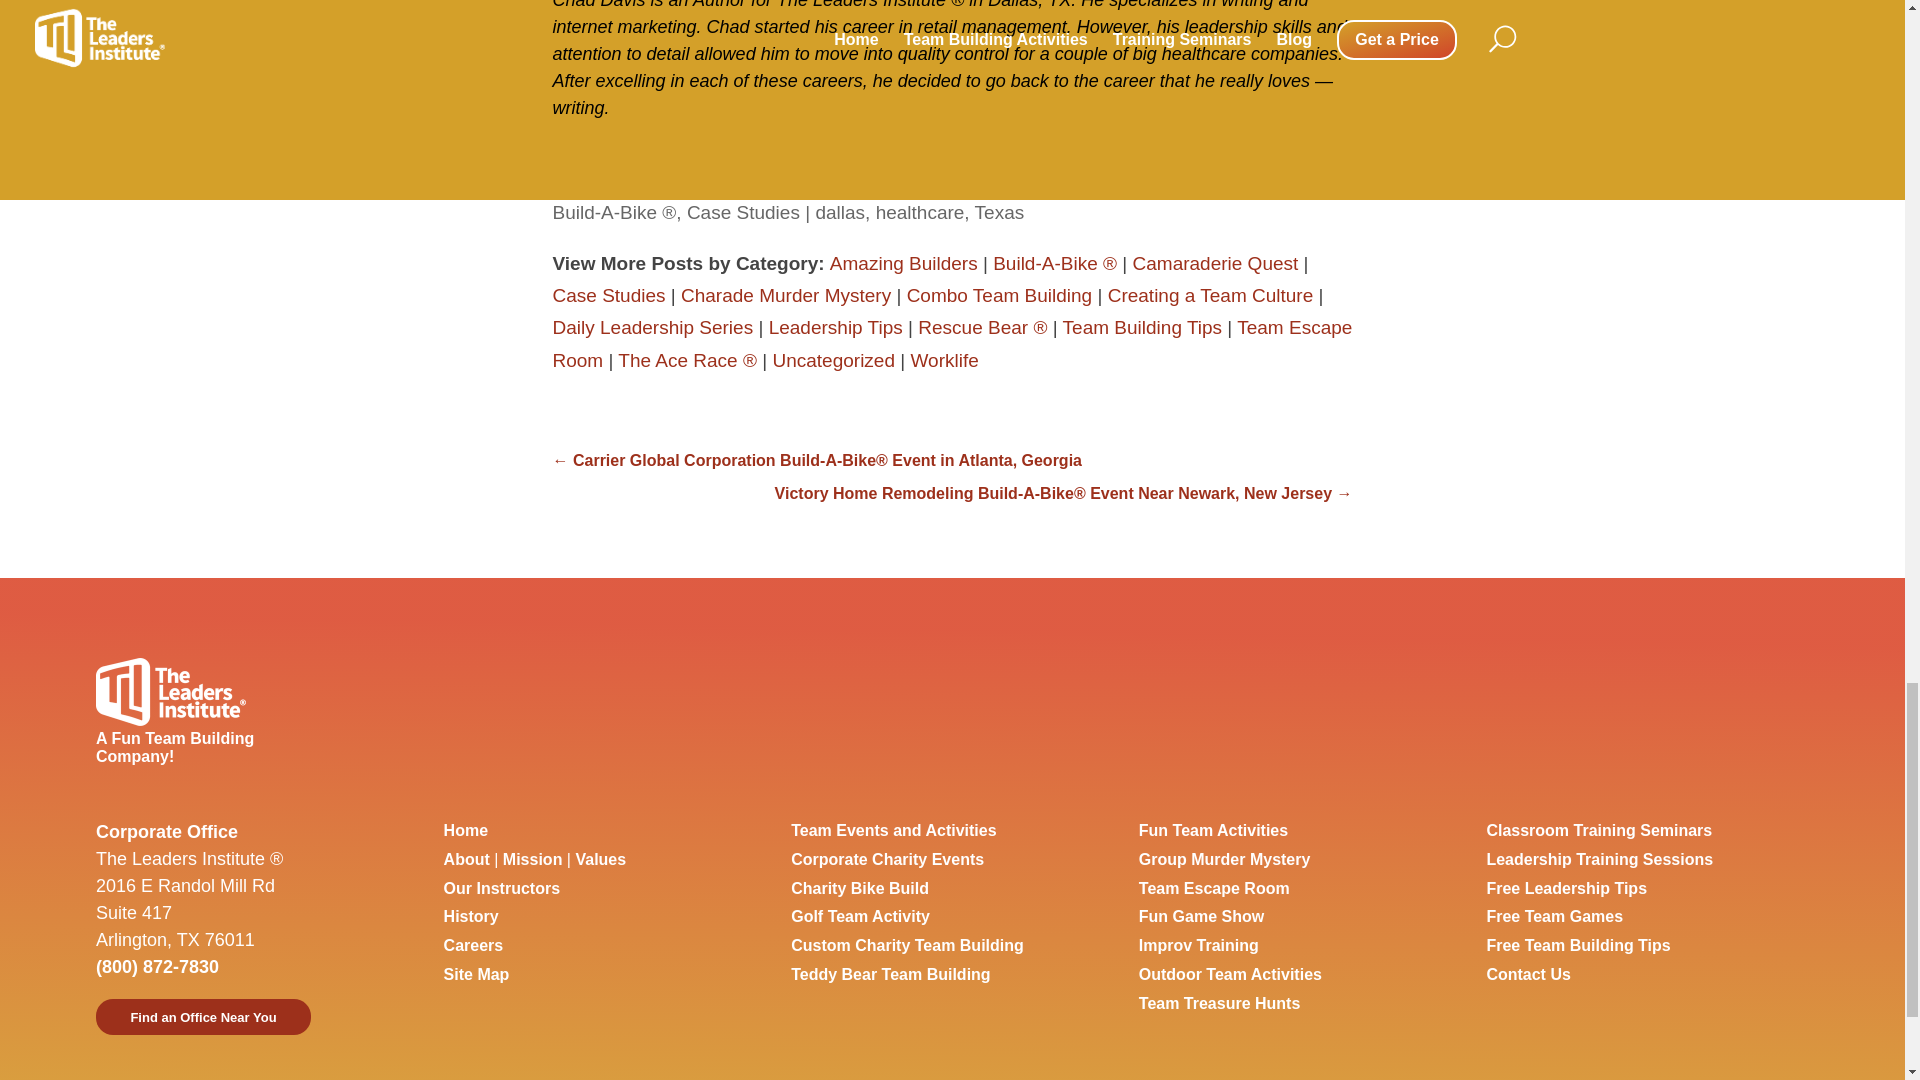 This screenshot has width=1920, height=1080. What do you see at coordinates (903, 263) in the screenshot?
I see `Amazing Builders` at bounding box center [903, 263].